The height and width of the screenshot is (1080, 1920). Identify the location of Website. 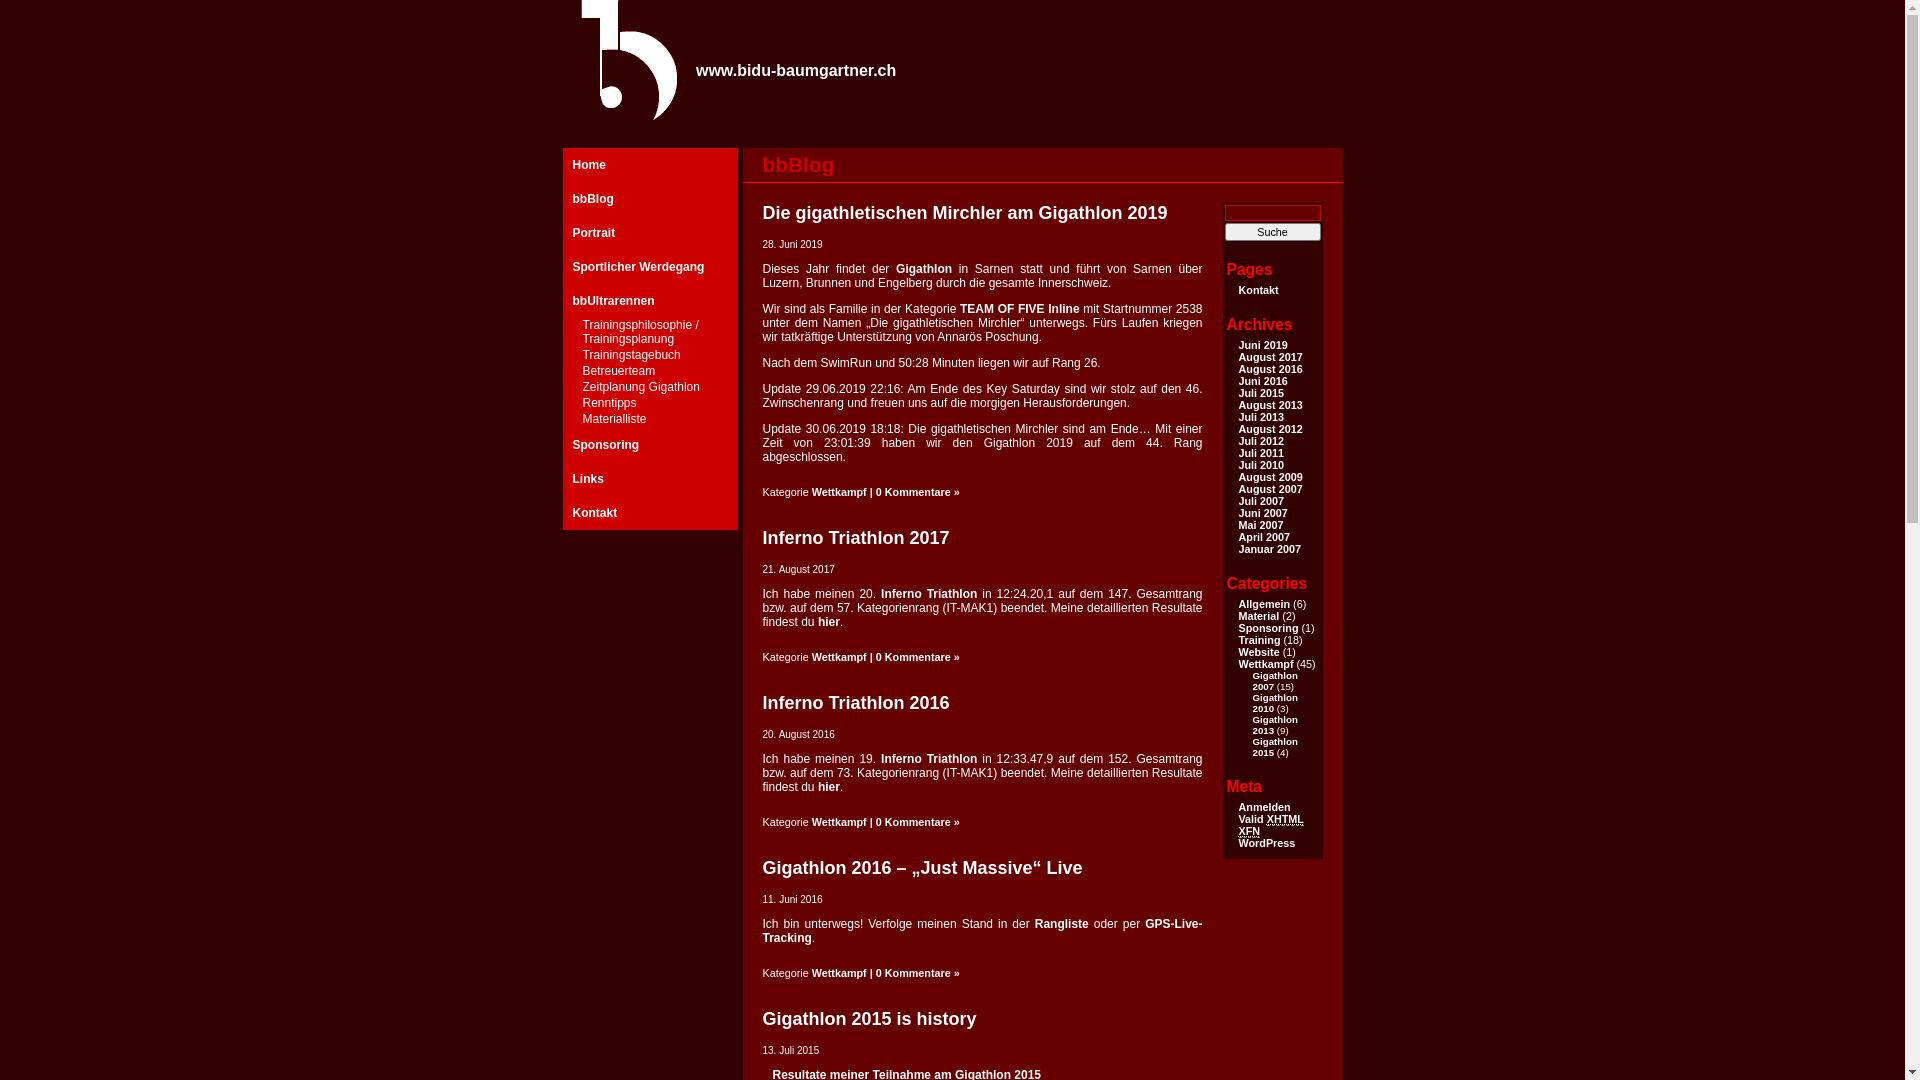
(1258, 652).